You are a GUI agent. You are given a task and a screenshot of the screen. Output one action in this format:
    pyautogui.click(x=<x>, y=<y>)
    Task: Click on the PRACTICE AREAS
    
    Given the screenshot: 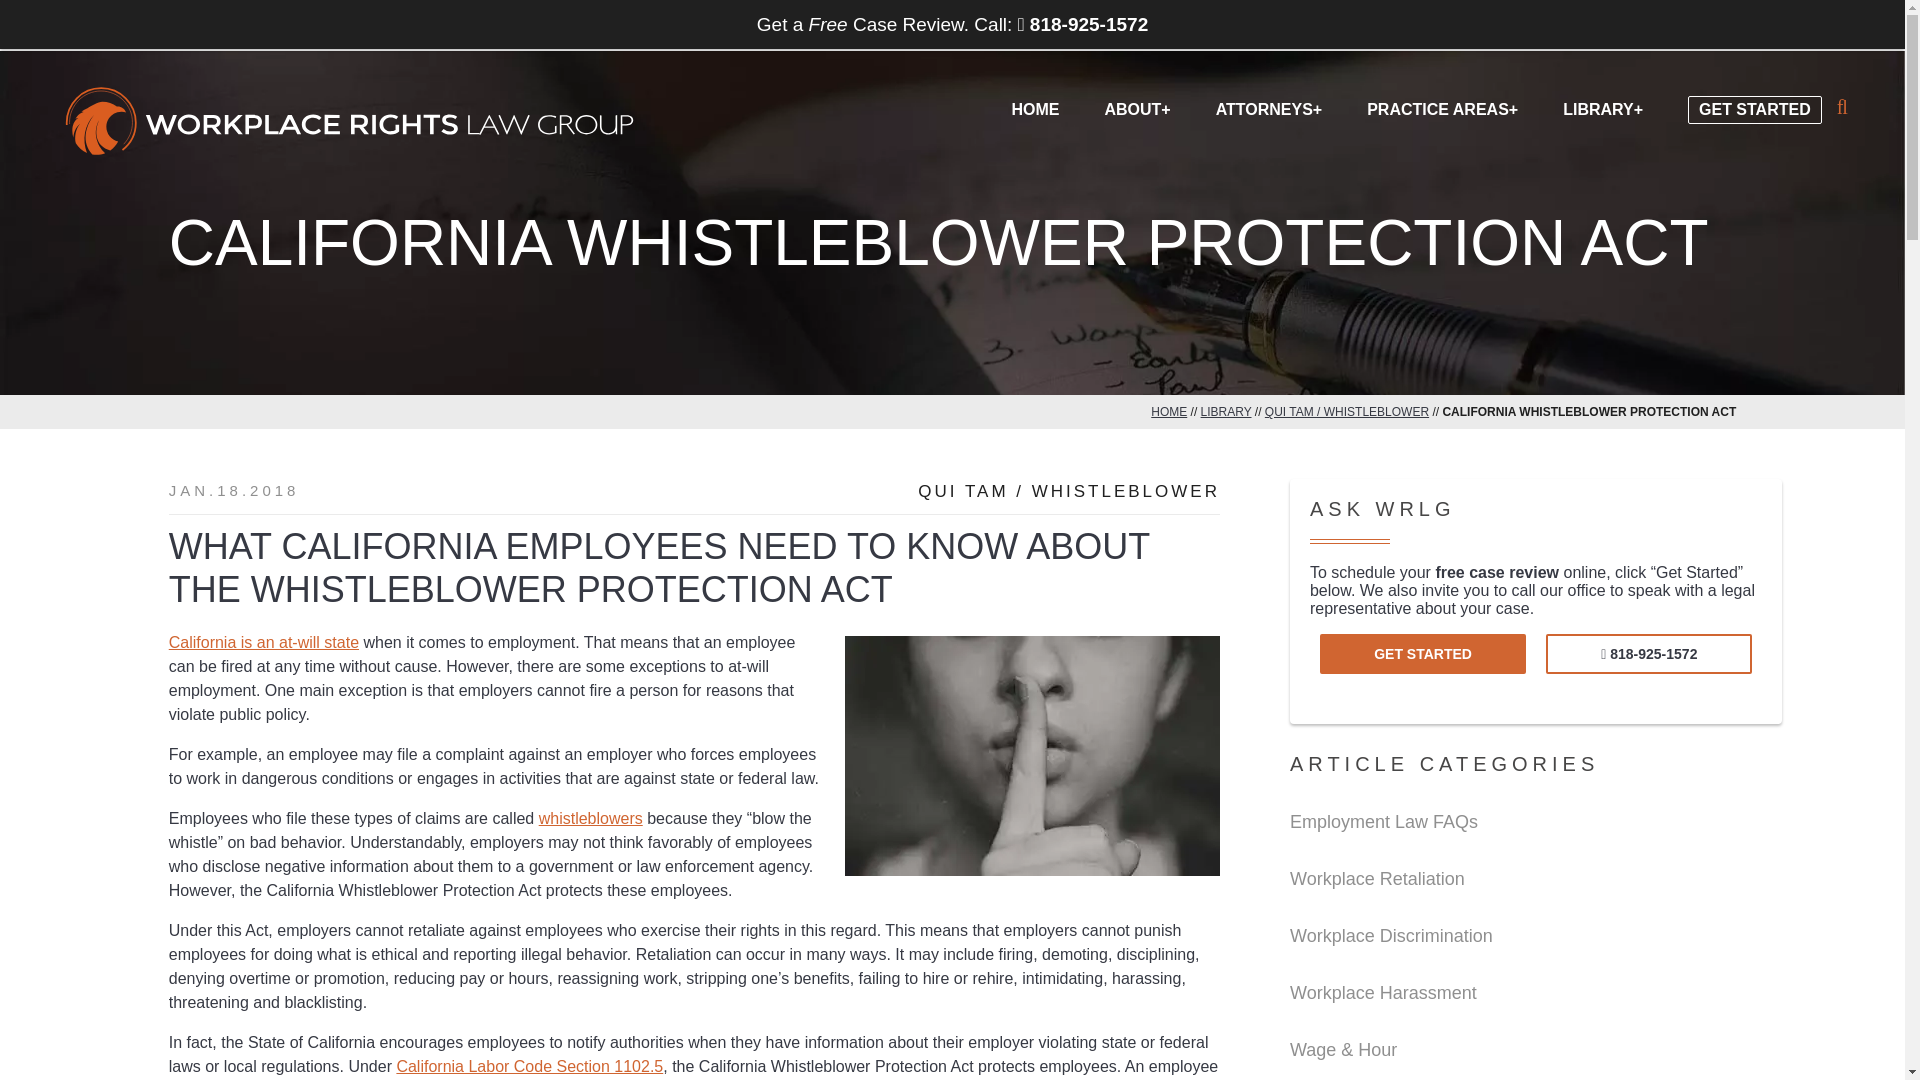 What is the action you would take?
    pyautogui.click(x=1442, y=107)
    